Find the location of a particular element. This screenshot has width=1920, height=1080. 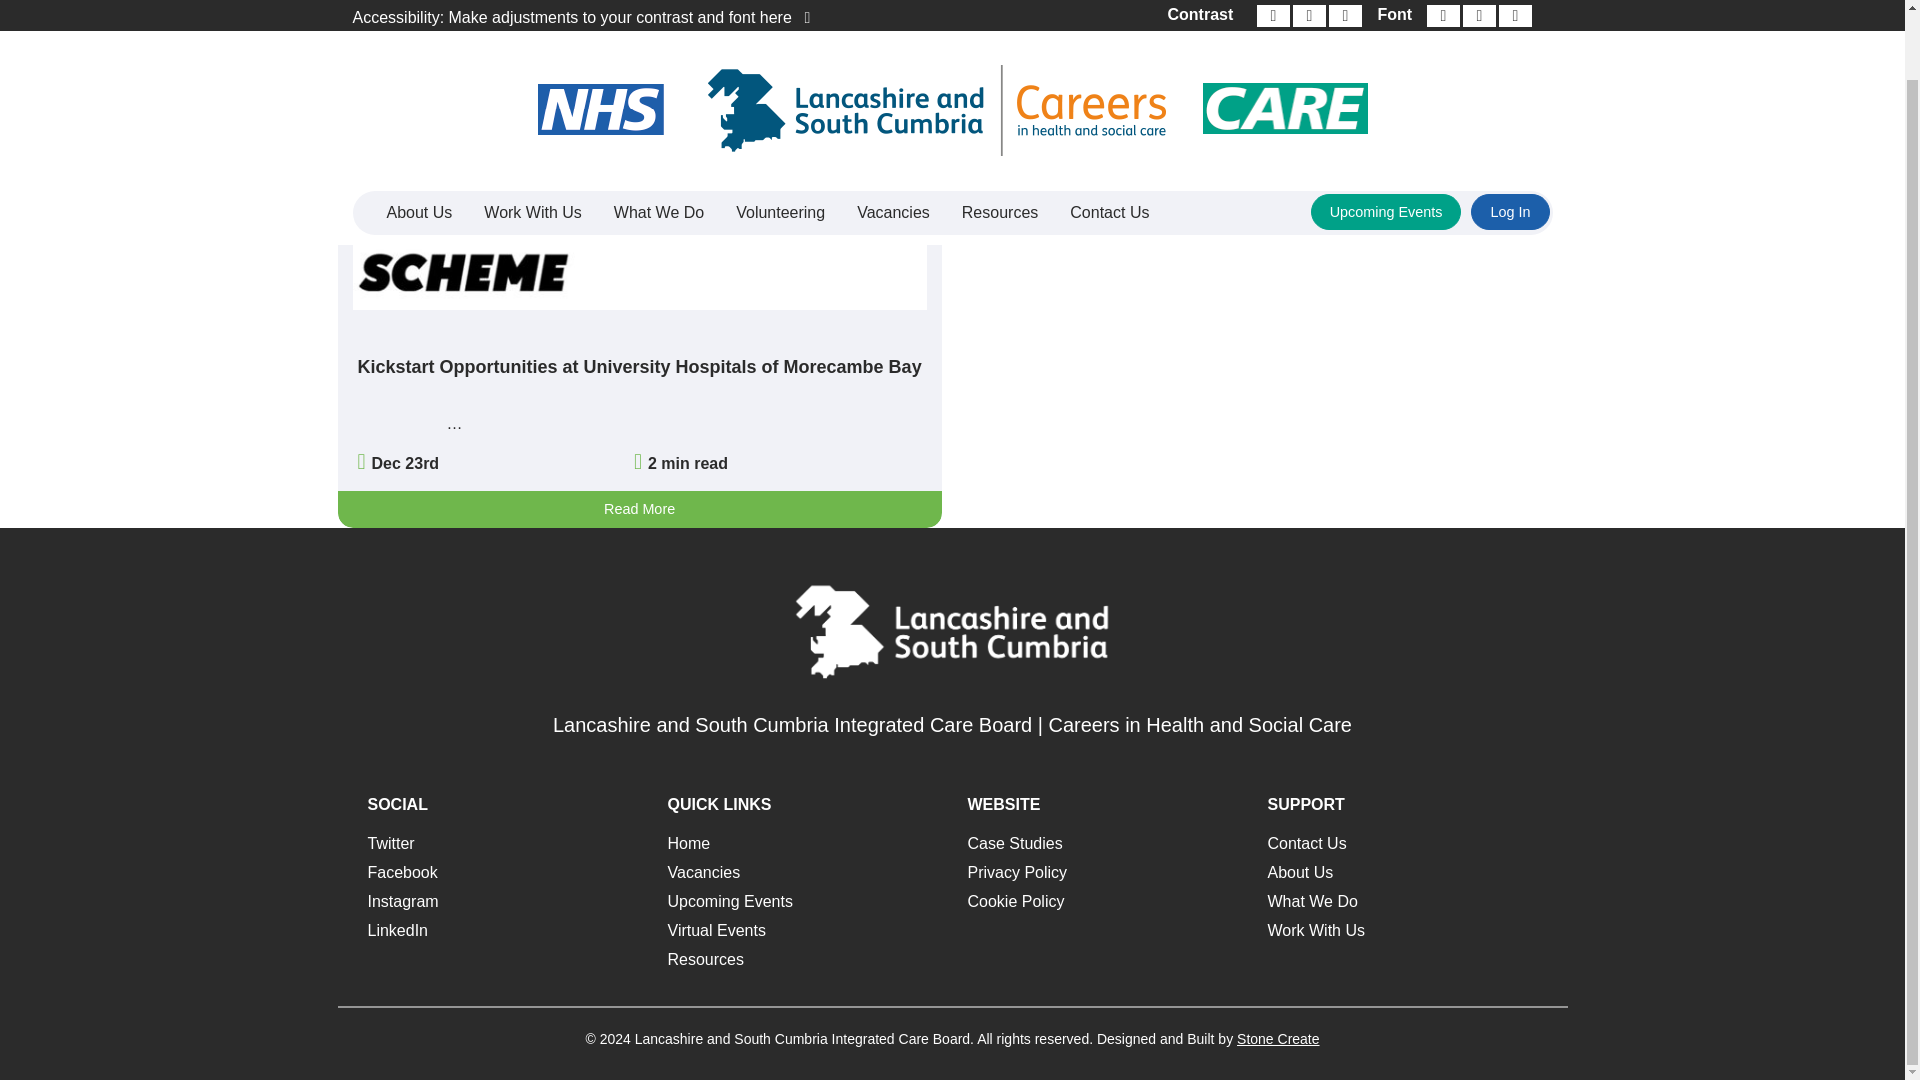

Log In is located at coordinates (1510, 140).